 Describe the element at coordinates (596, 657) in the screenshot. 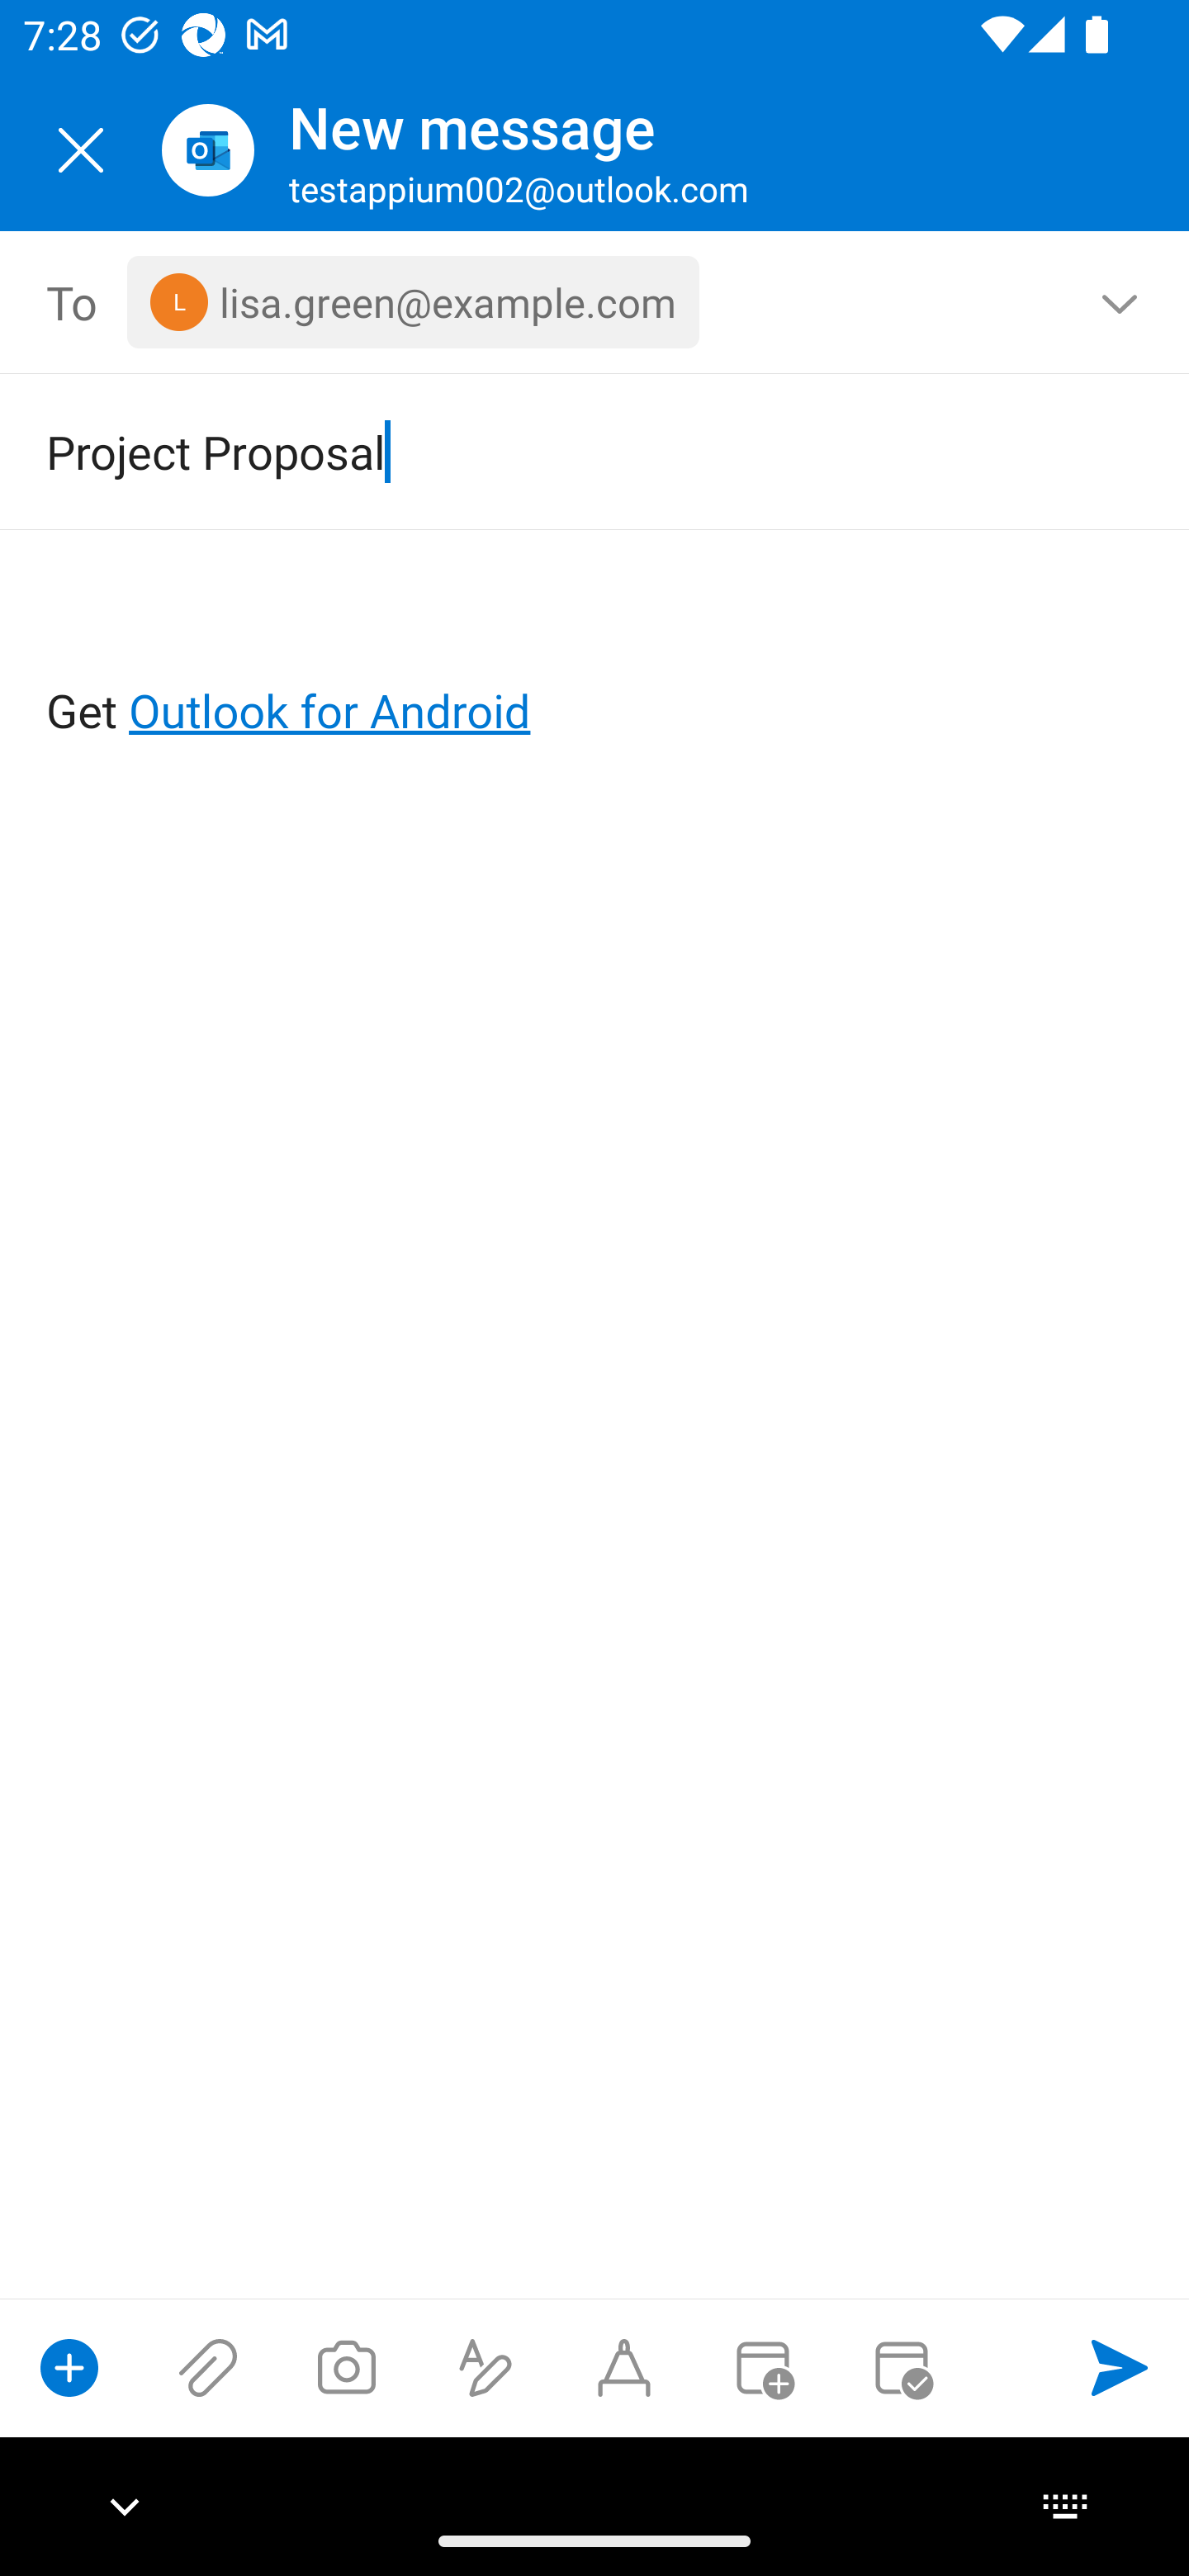

I see `

Get Outlook for Android` at that location.